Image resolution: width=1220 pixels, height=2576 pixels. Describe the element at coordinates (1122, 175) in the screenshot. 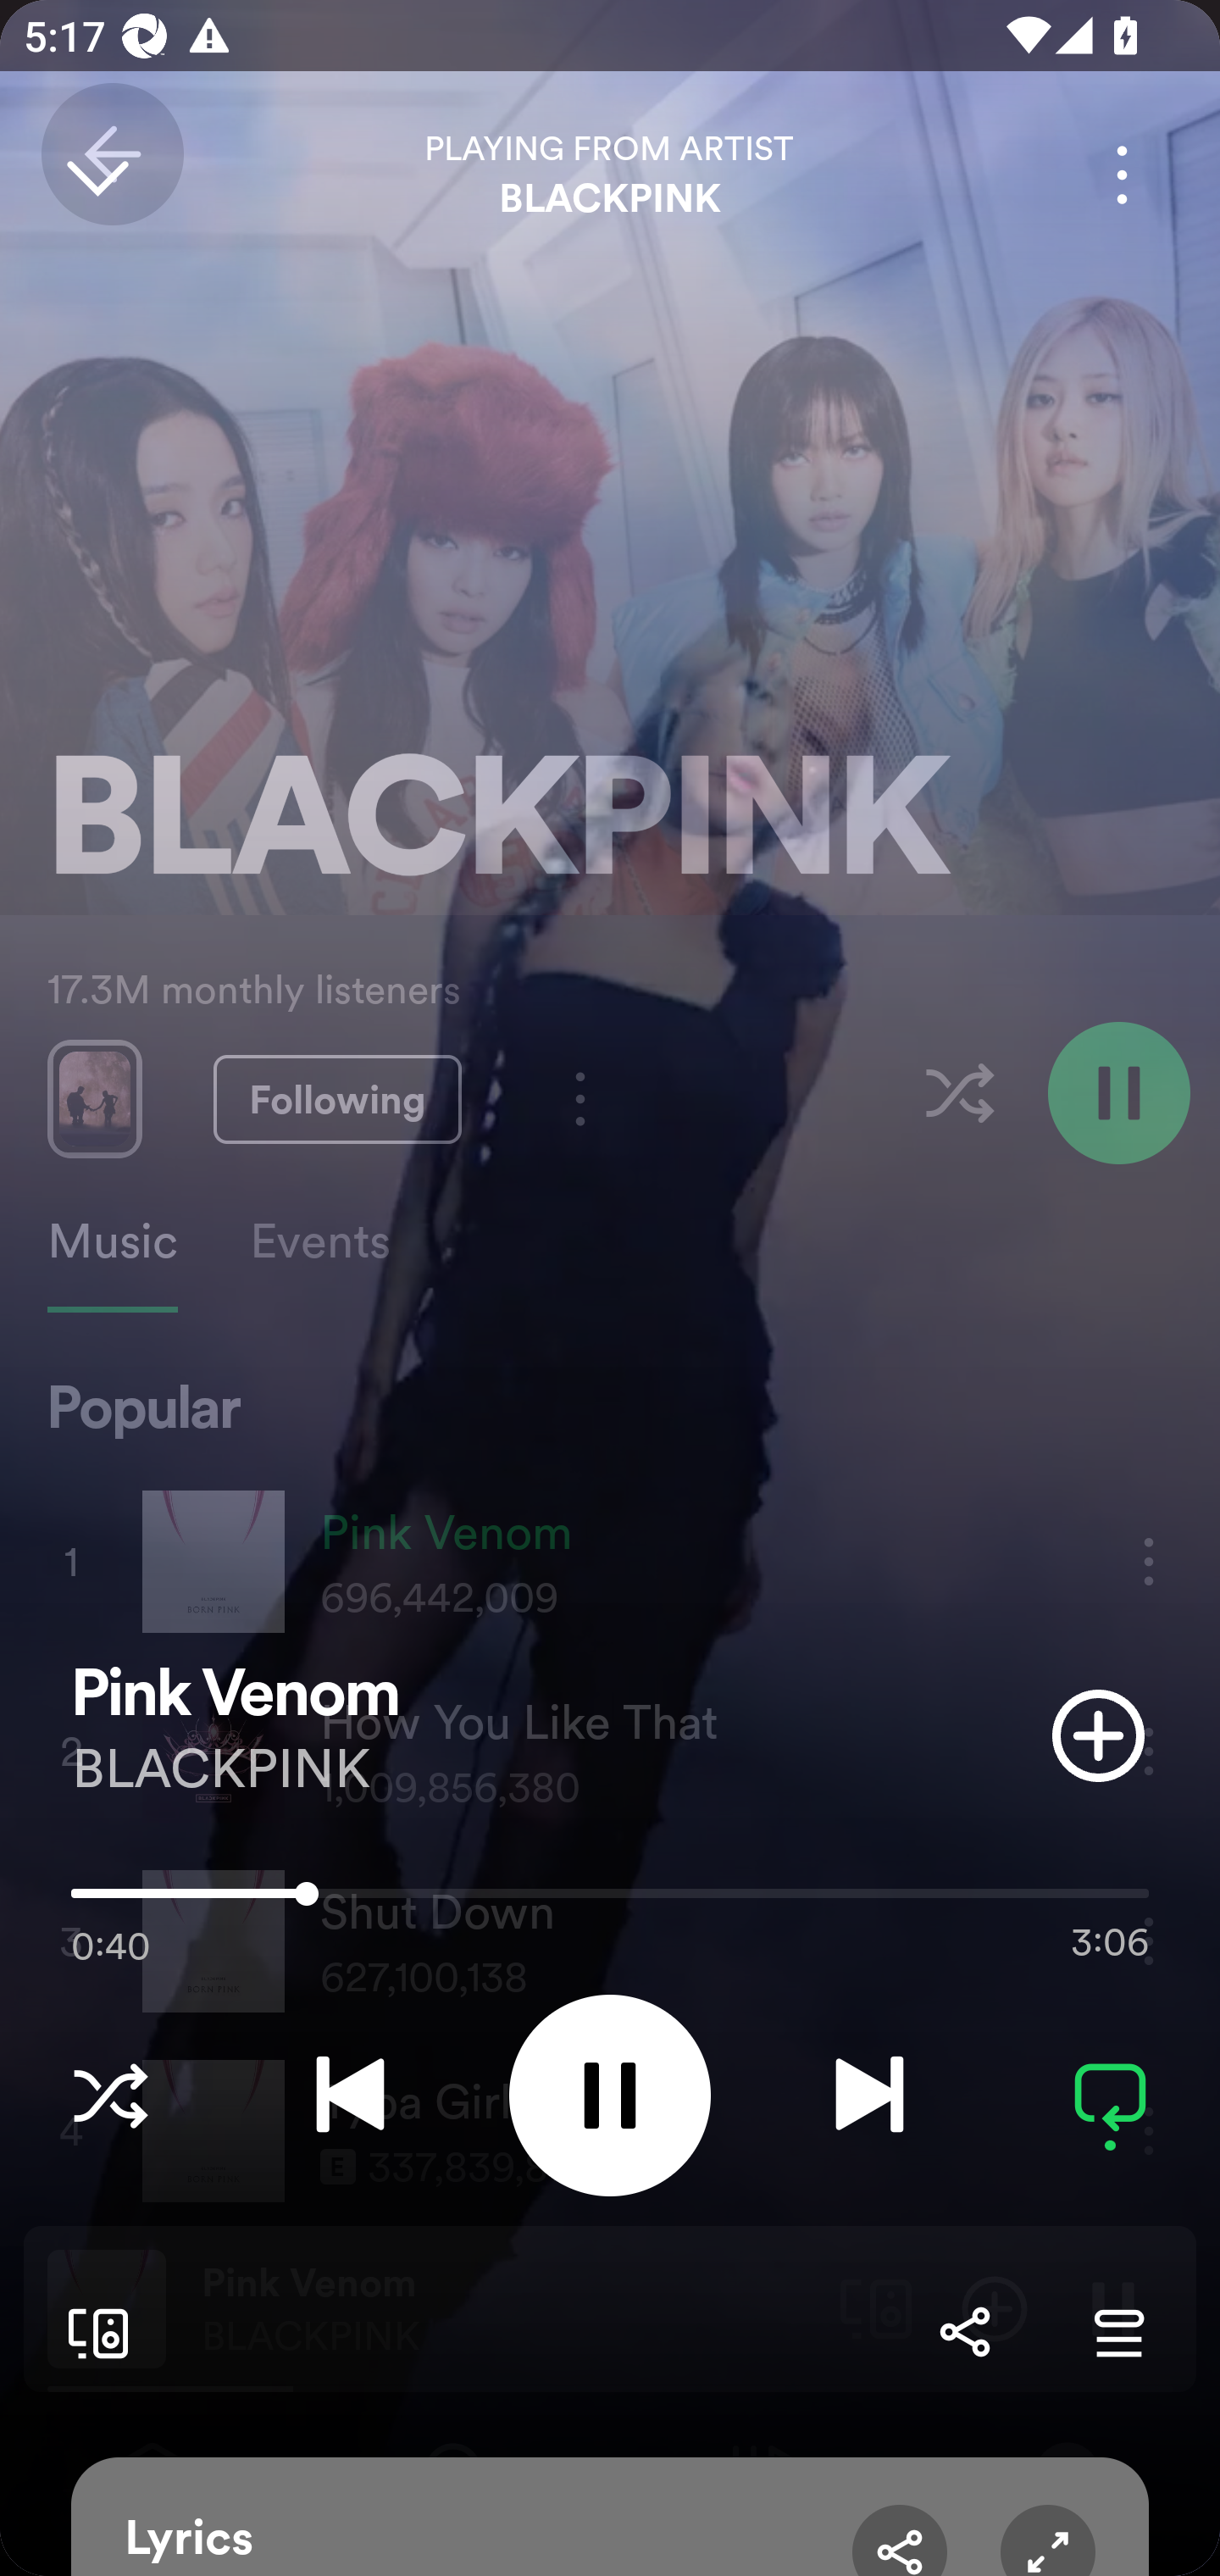

I see `More options for song Pink Venom` at that location.